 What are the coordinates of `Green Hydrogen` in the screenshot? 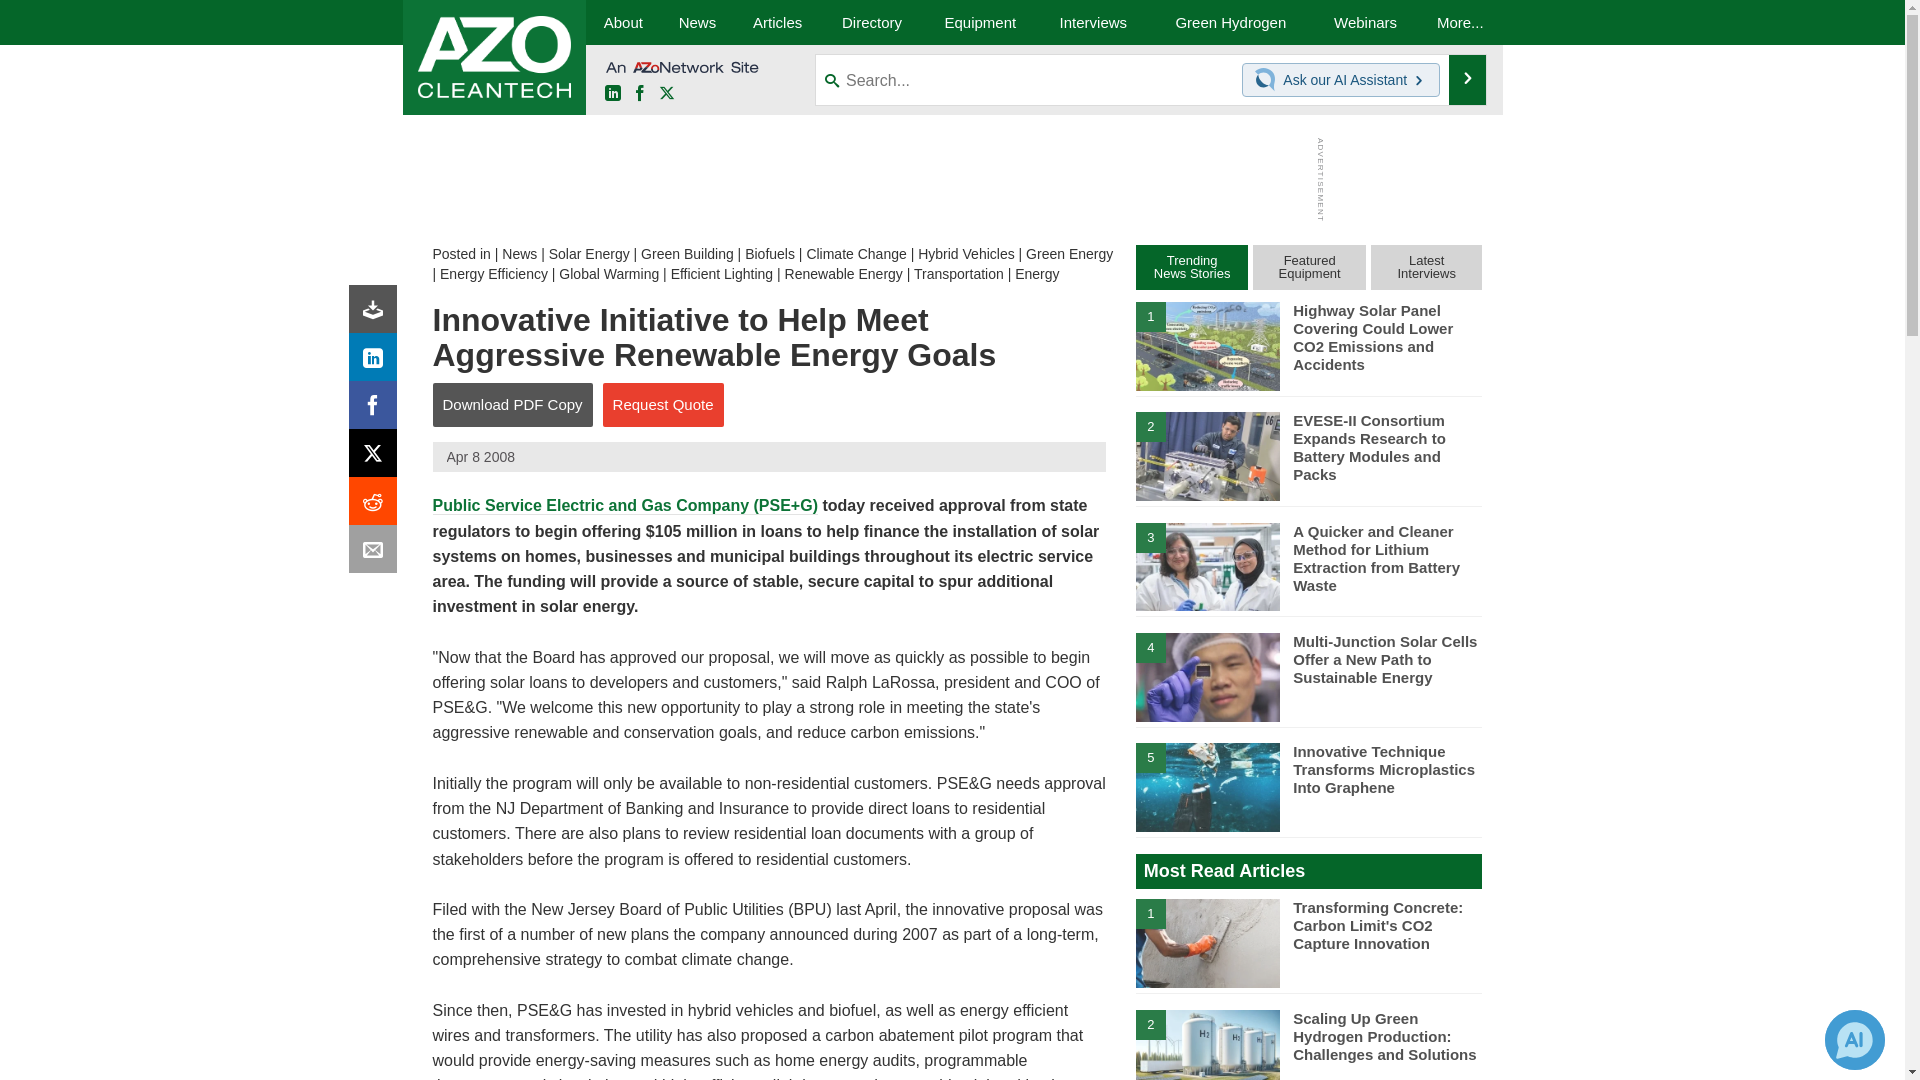 It's located at (1230, 22).